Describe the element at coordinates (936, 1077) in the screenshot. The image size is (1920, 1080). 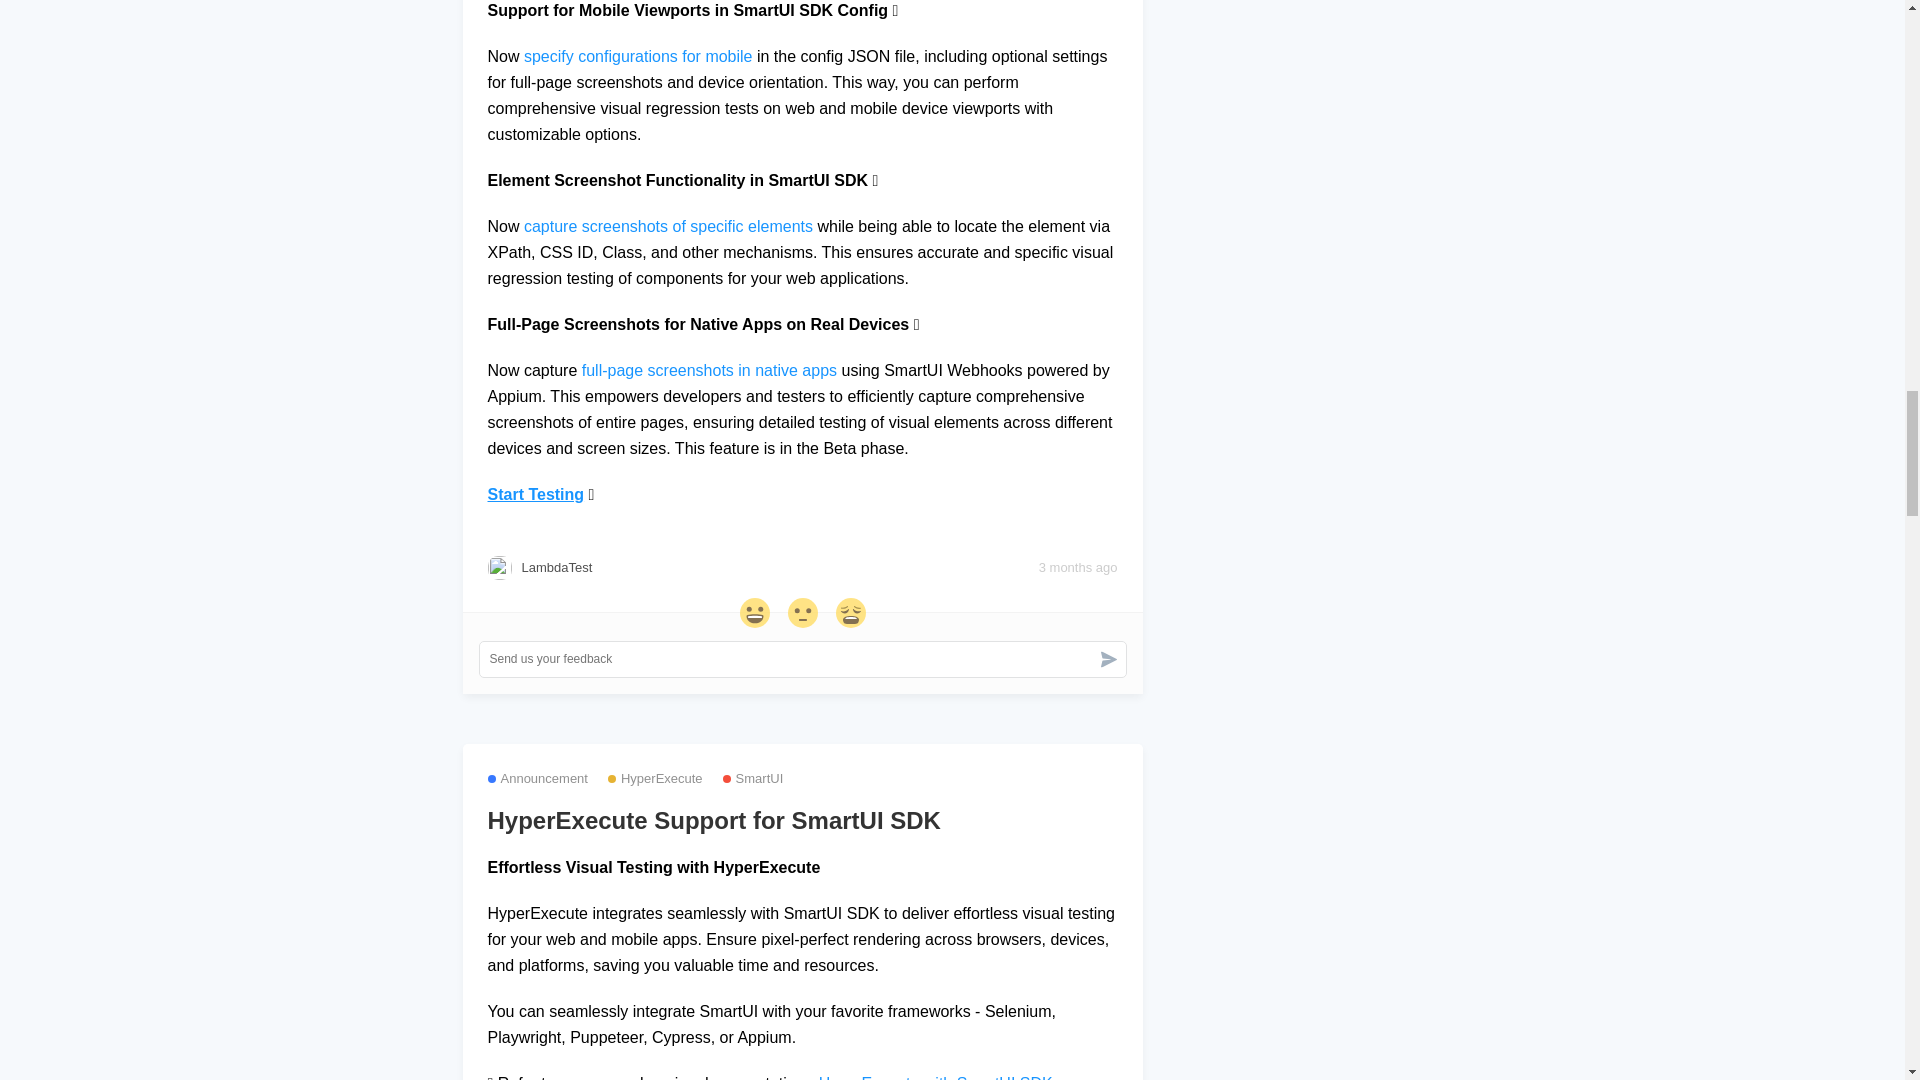
I see `HyperExecute with SmartUI SDK` at that location.